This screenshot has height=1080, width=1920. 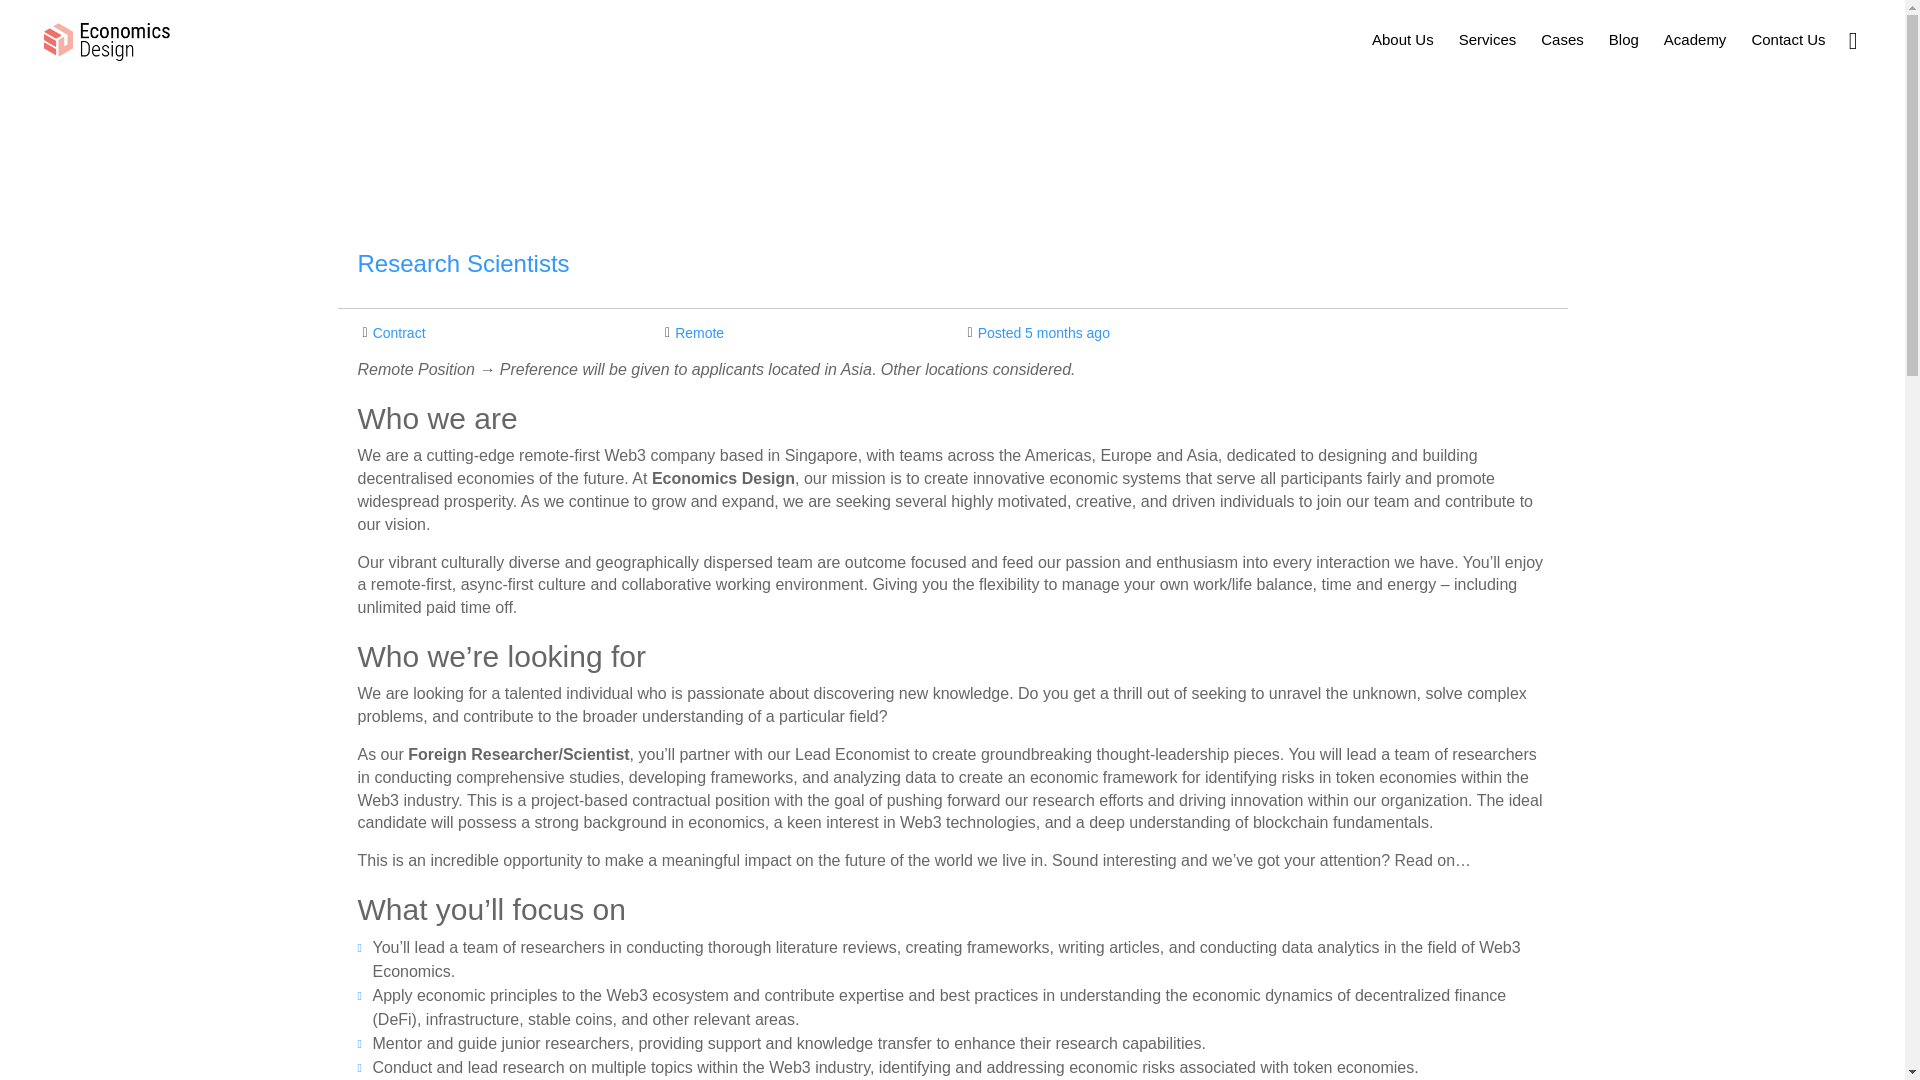 What do you see at coordinates (1148, 1022) in the screenshot?
I see `CONTACT US` at bounding box center [1148, 1022].